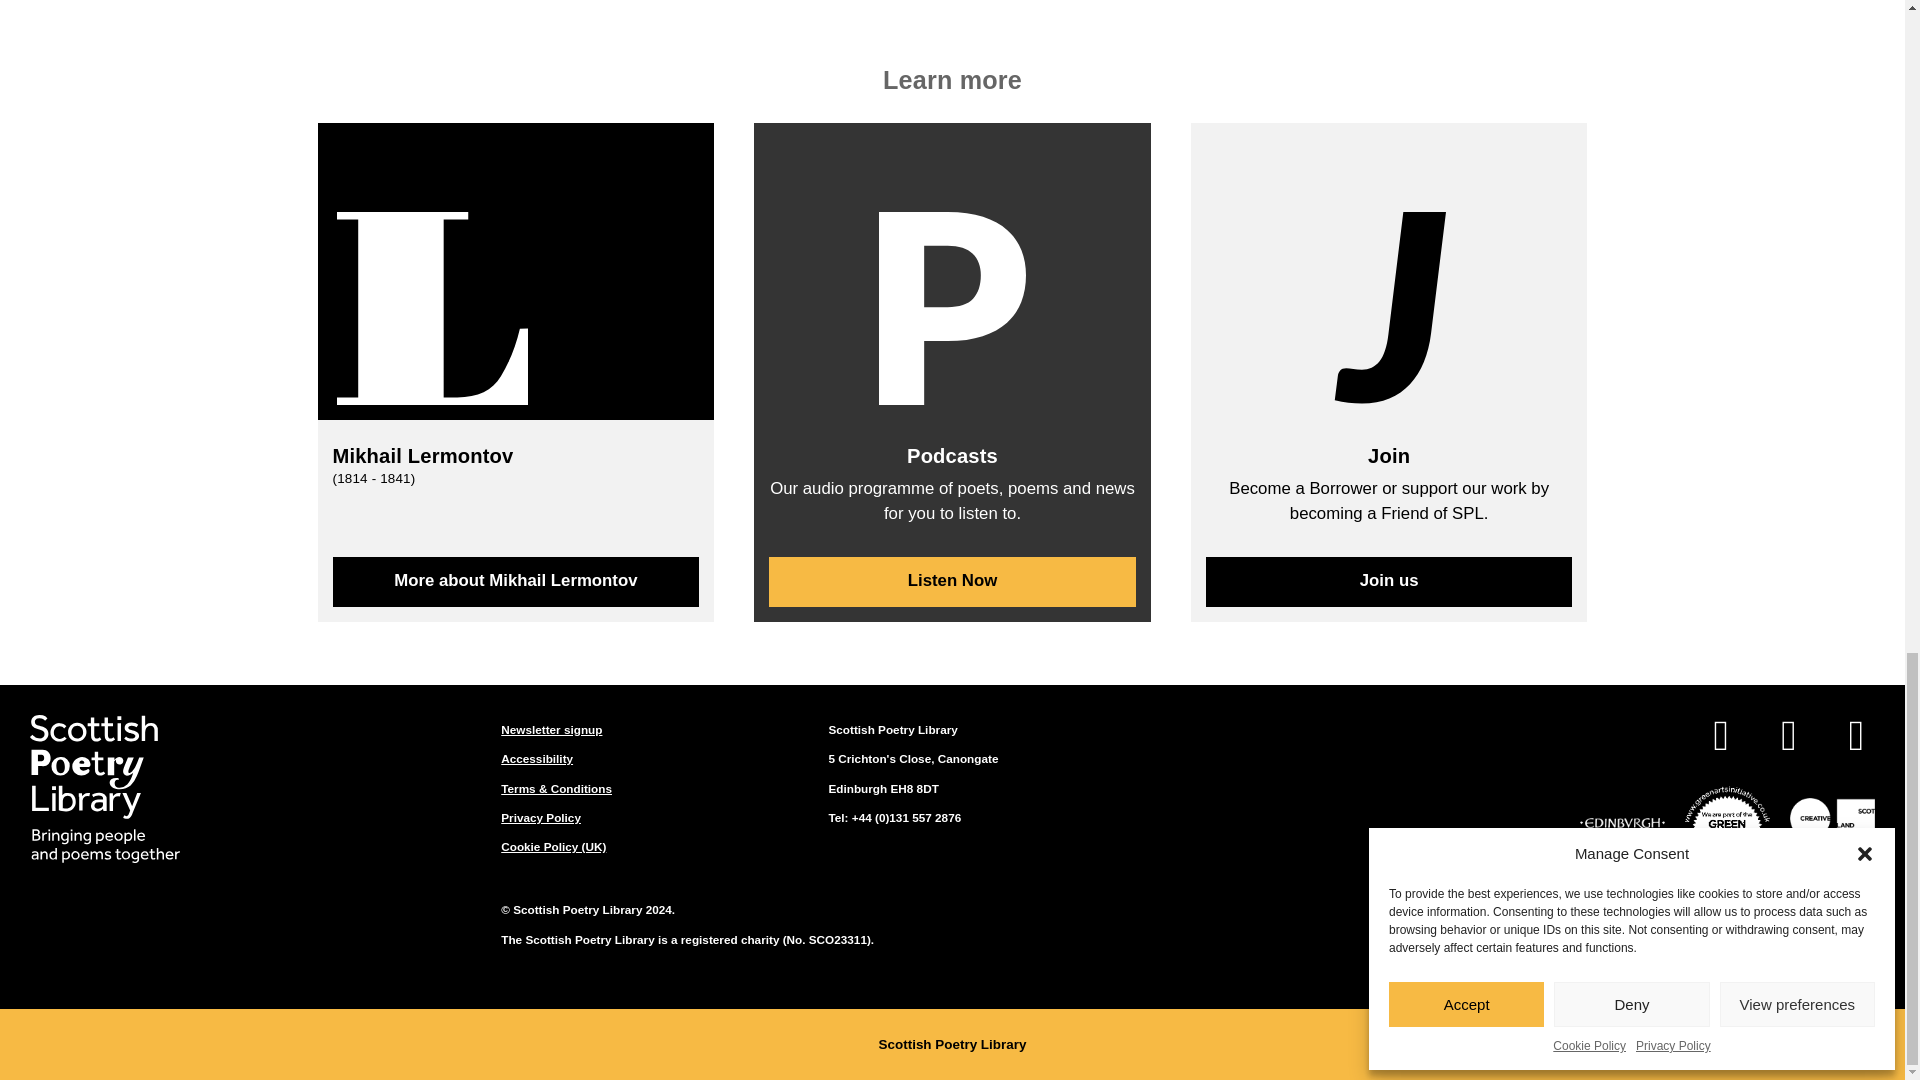  I want to click on Green Arts Initiative, so click(1728, 826).